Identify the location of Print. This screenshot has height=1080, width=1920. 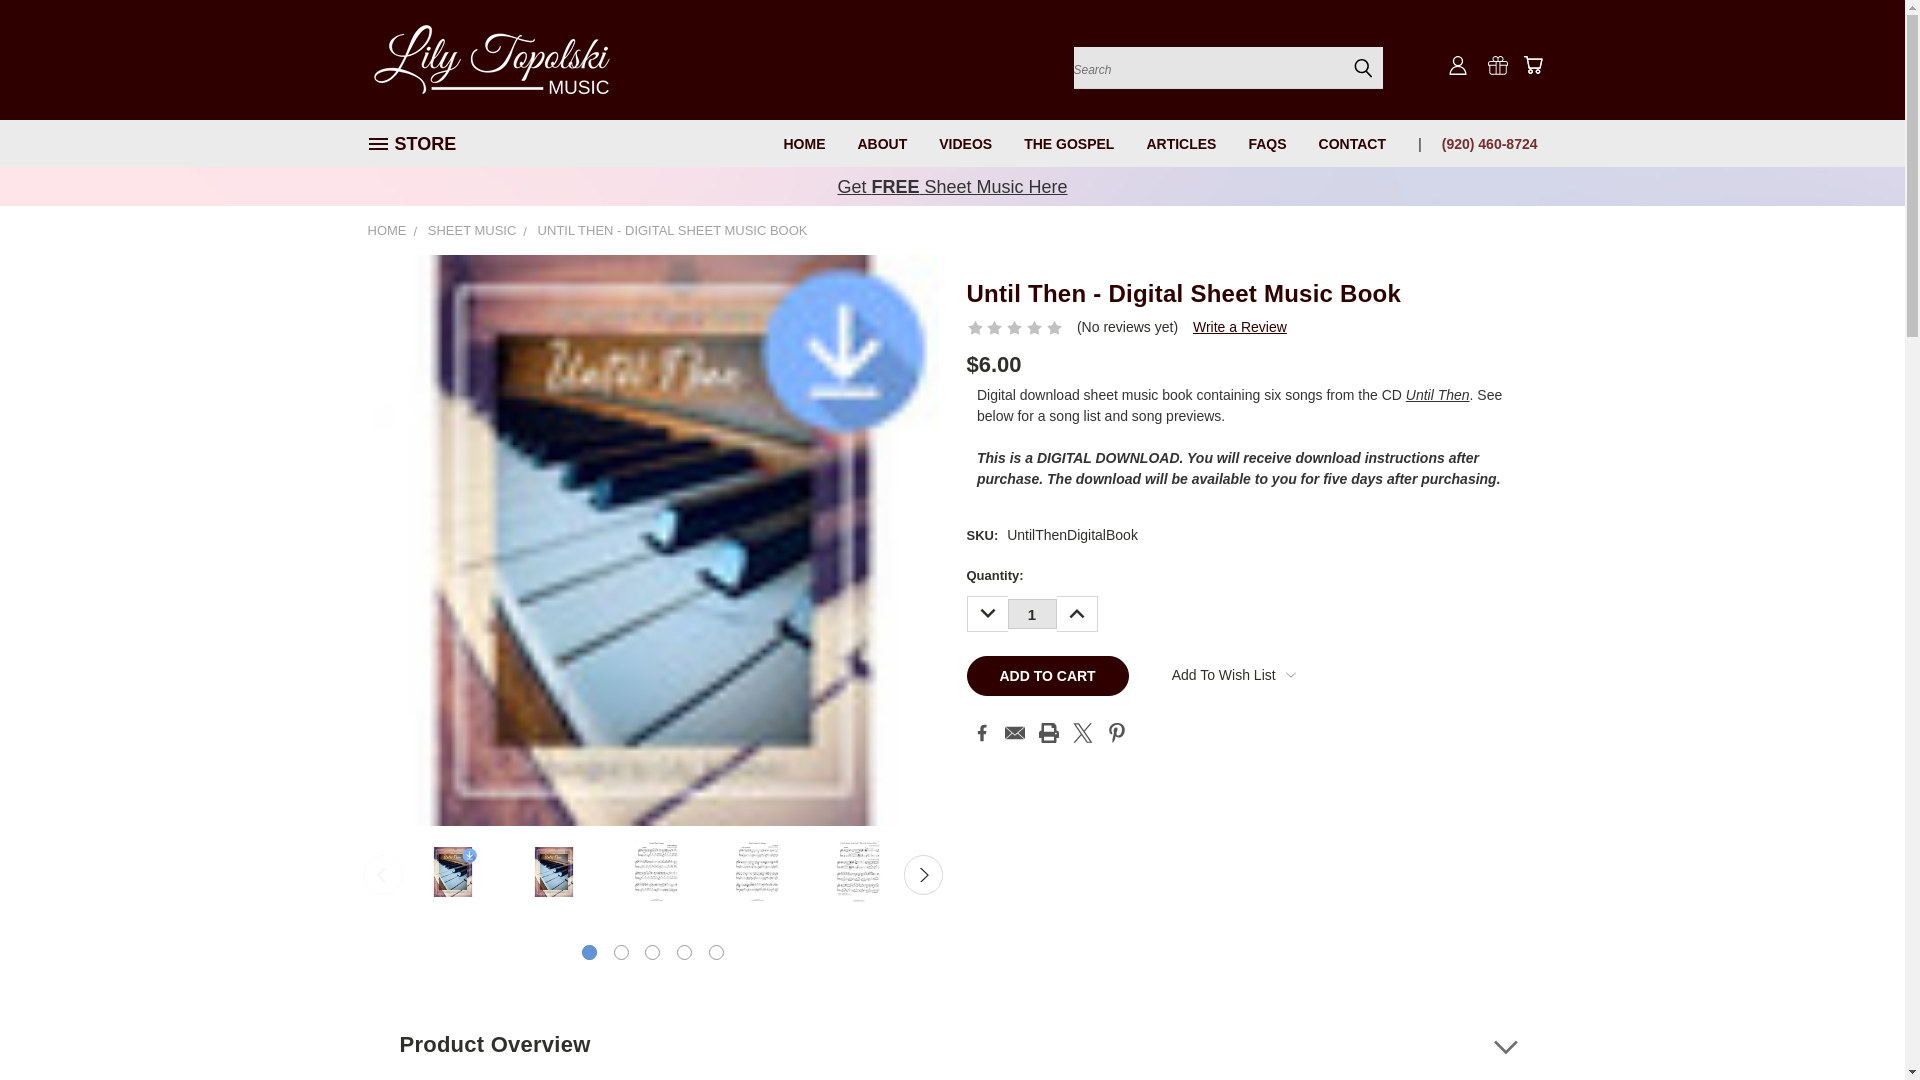
(1048, 732).